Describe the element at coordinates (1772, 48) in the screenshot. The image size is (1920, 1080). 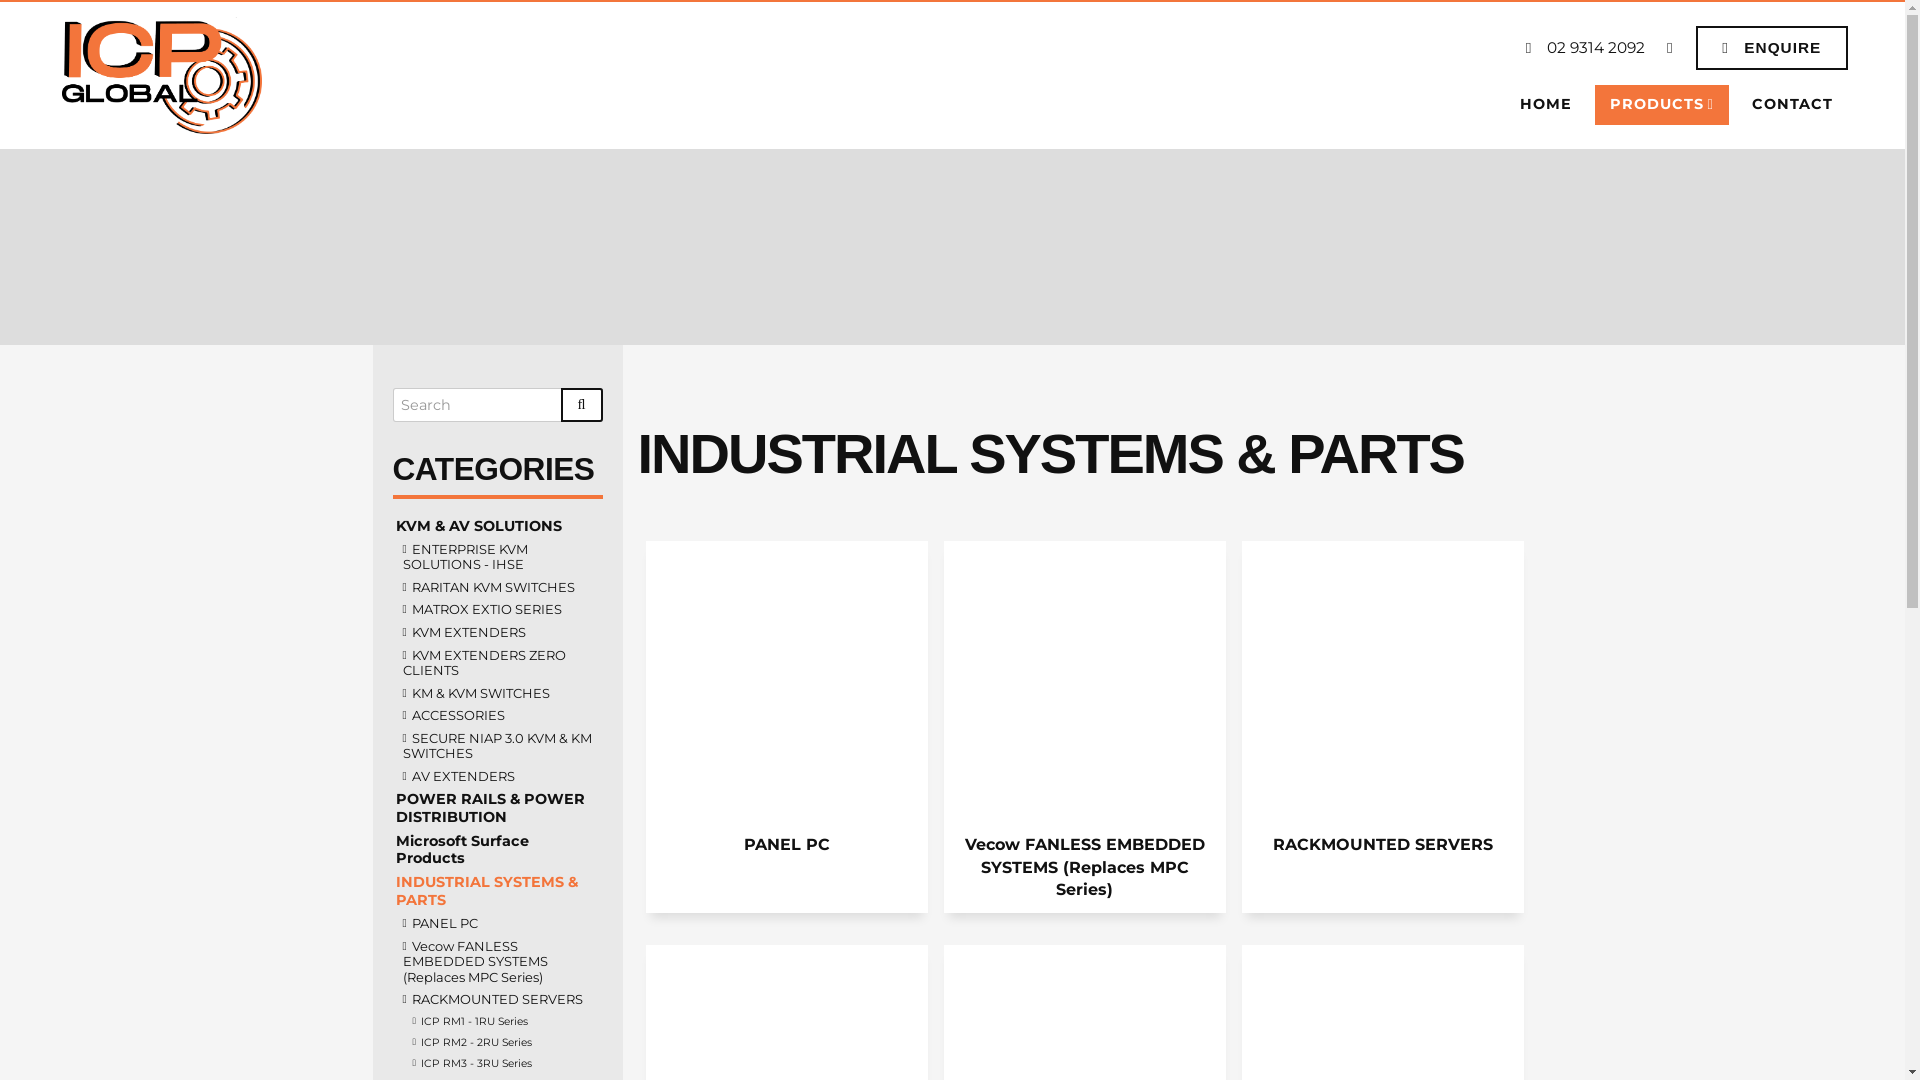
I see `ENQUIRE` at that location.